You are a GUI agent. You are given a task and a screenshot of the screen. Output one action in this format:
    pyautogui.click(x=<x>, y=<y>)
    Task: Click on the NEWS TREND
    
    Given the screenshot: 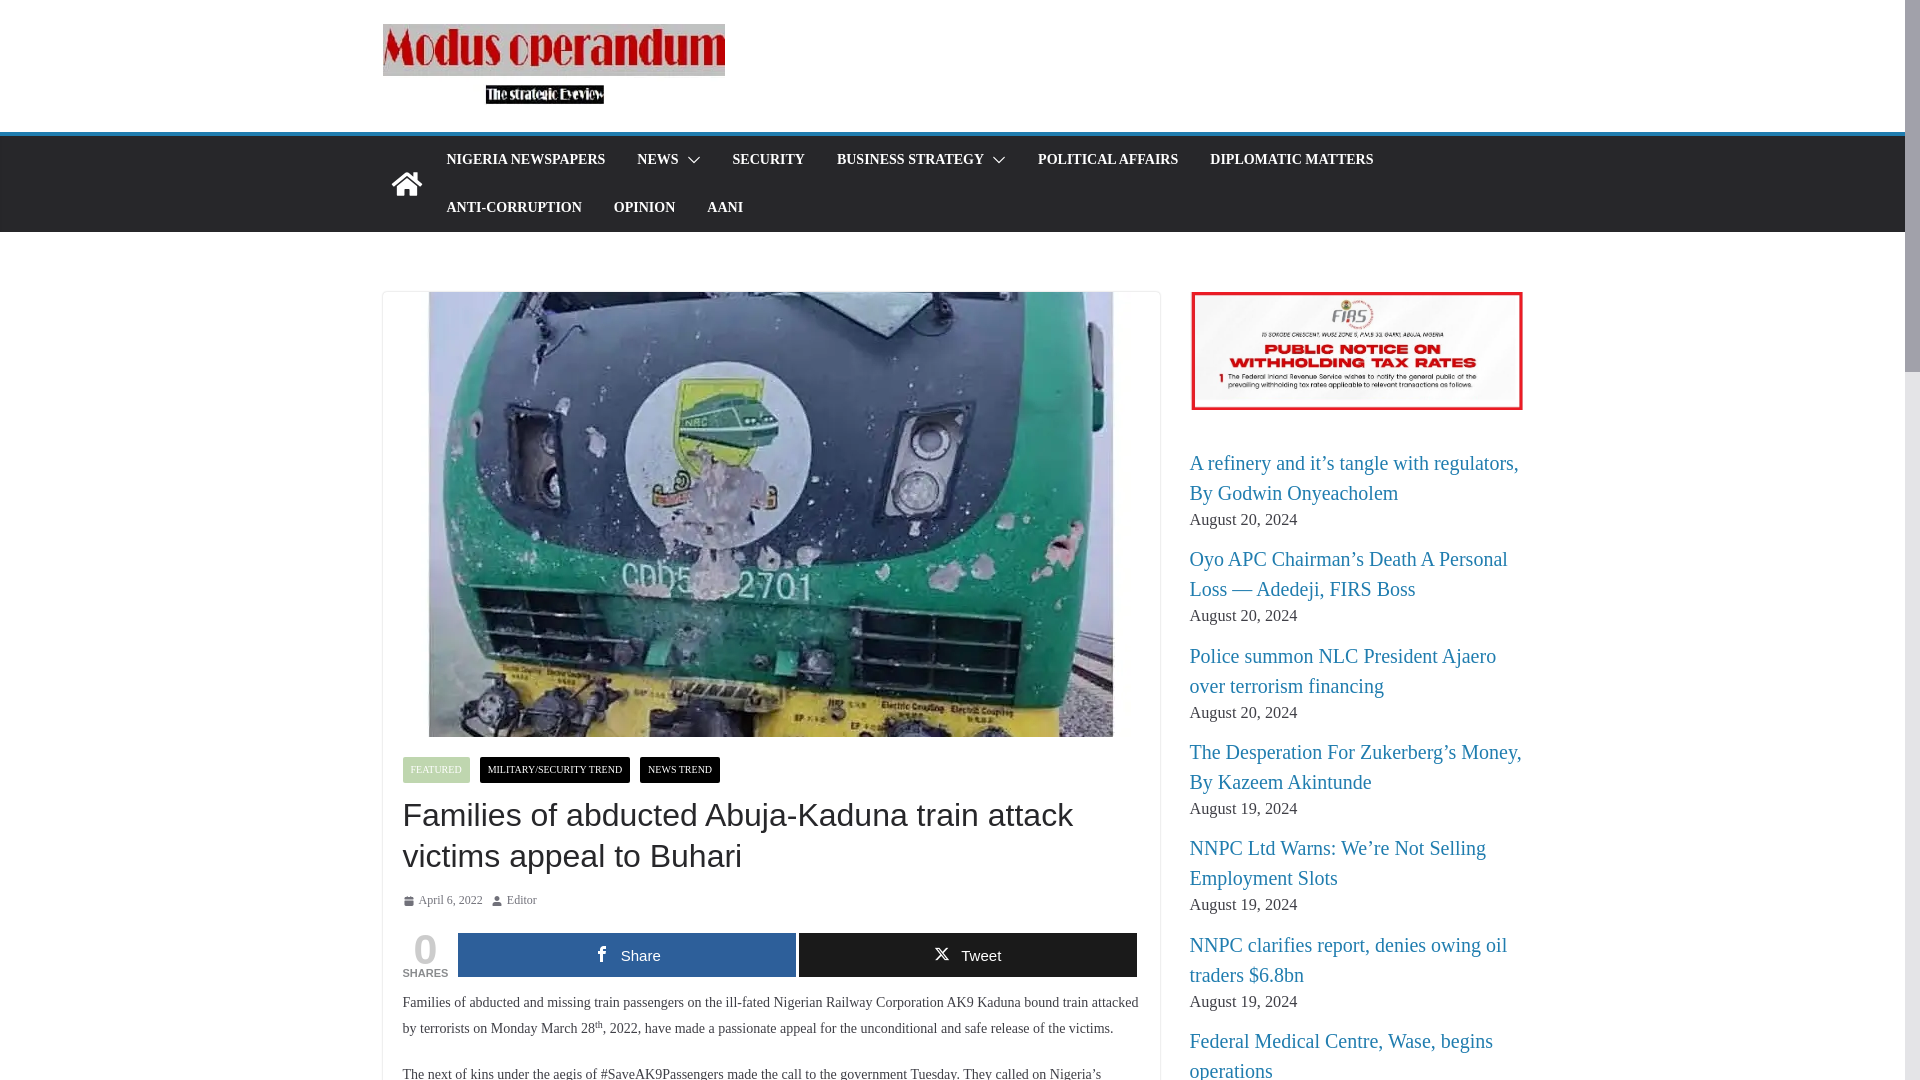 What is the action you would take?
    pyautogui.click(x=680, y=770)
    